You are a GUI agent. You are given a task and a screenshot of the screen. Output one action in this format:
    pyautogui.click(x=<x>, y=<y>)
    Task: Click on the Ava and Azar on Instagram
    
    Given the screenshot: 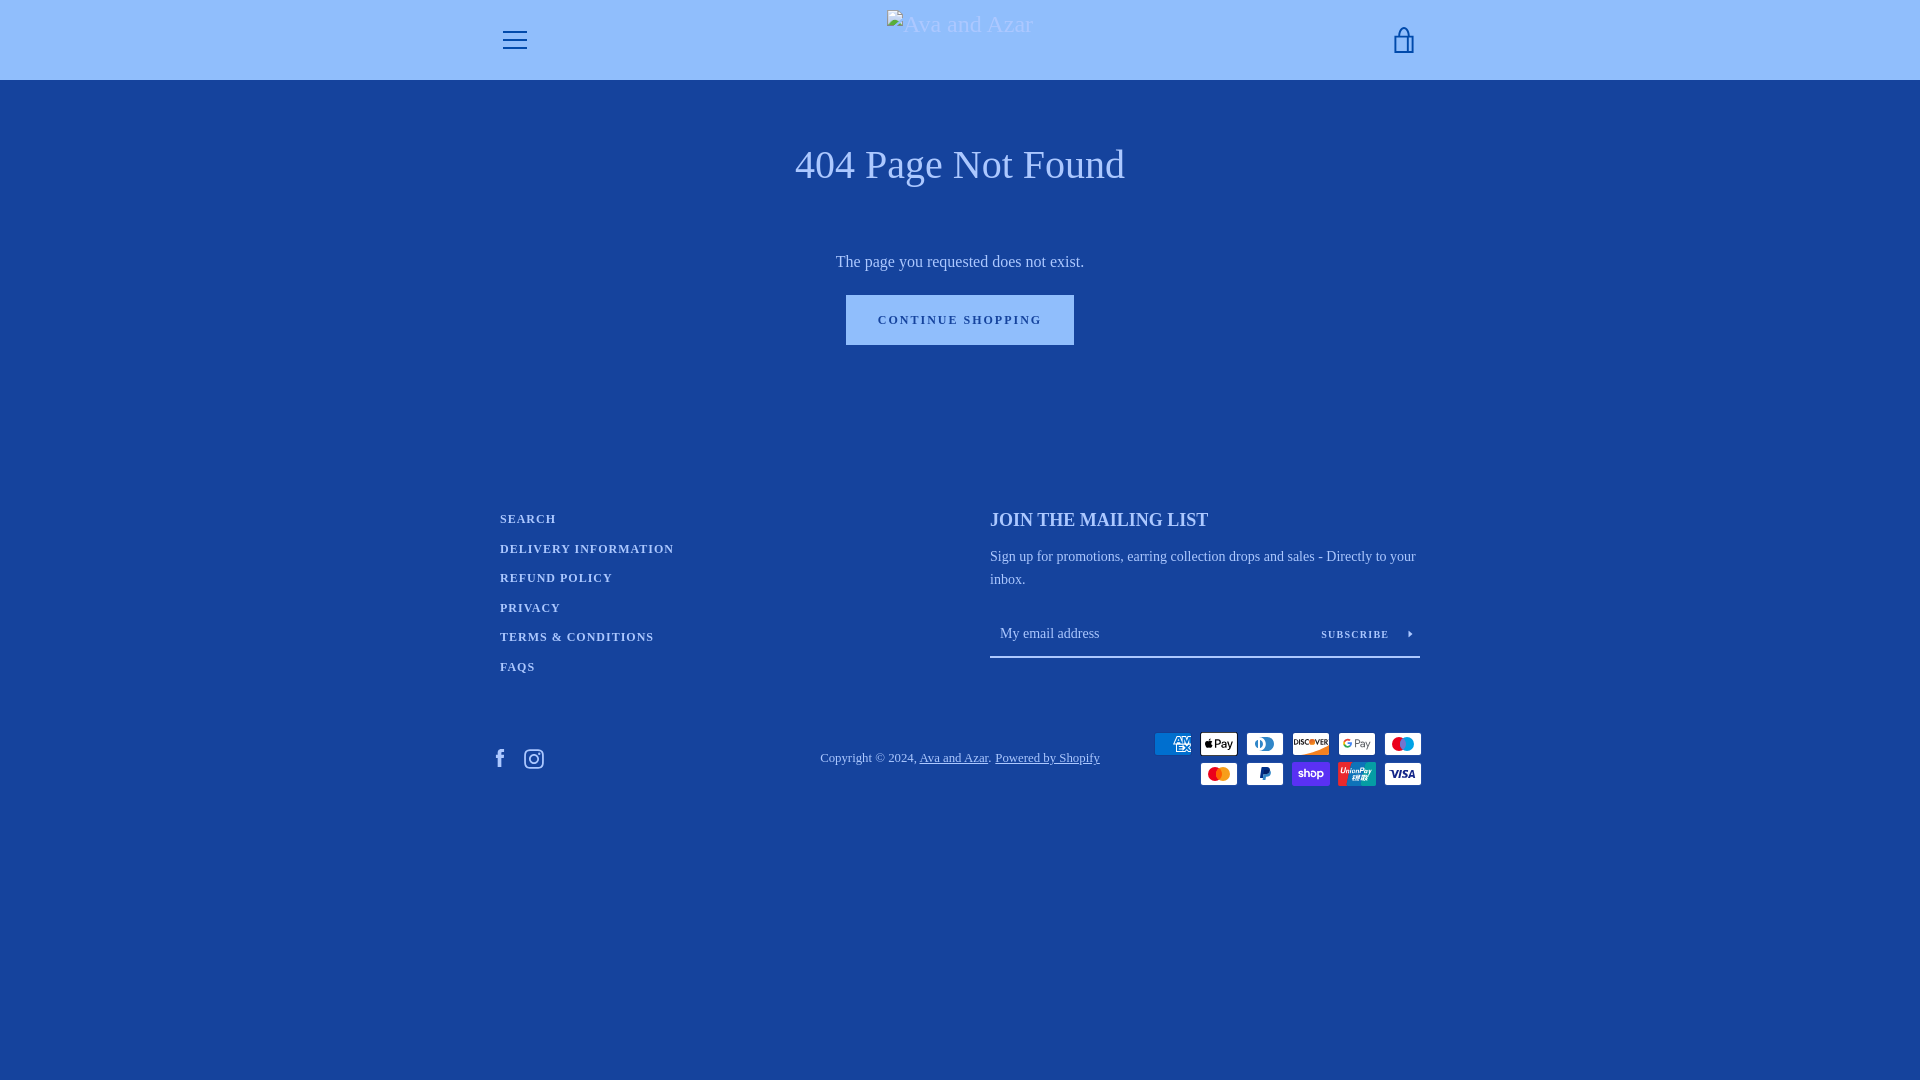 What is the action you would take?
    pyautogui.click(x=534, y=756)
    